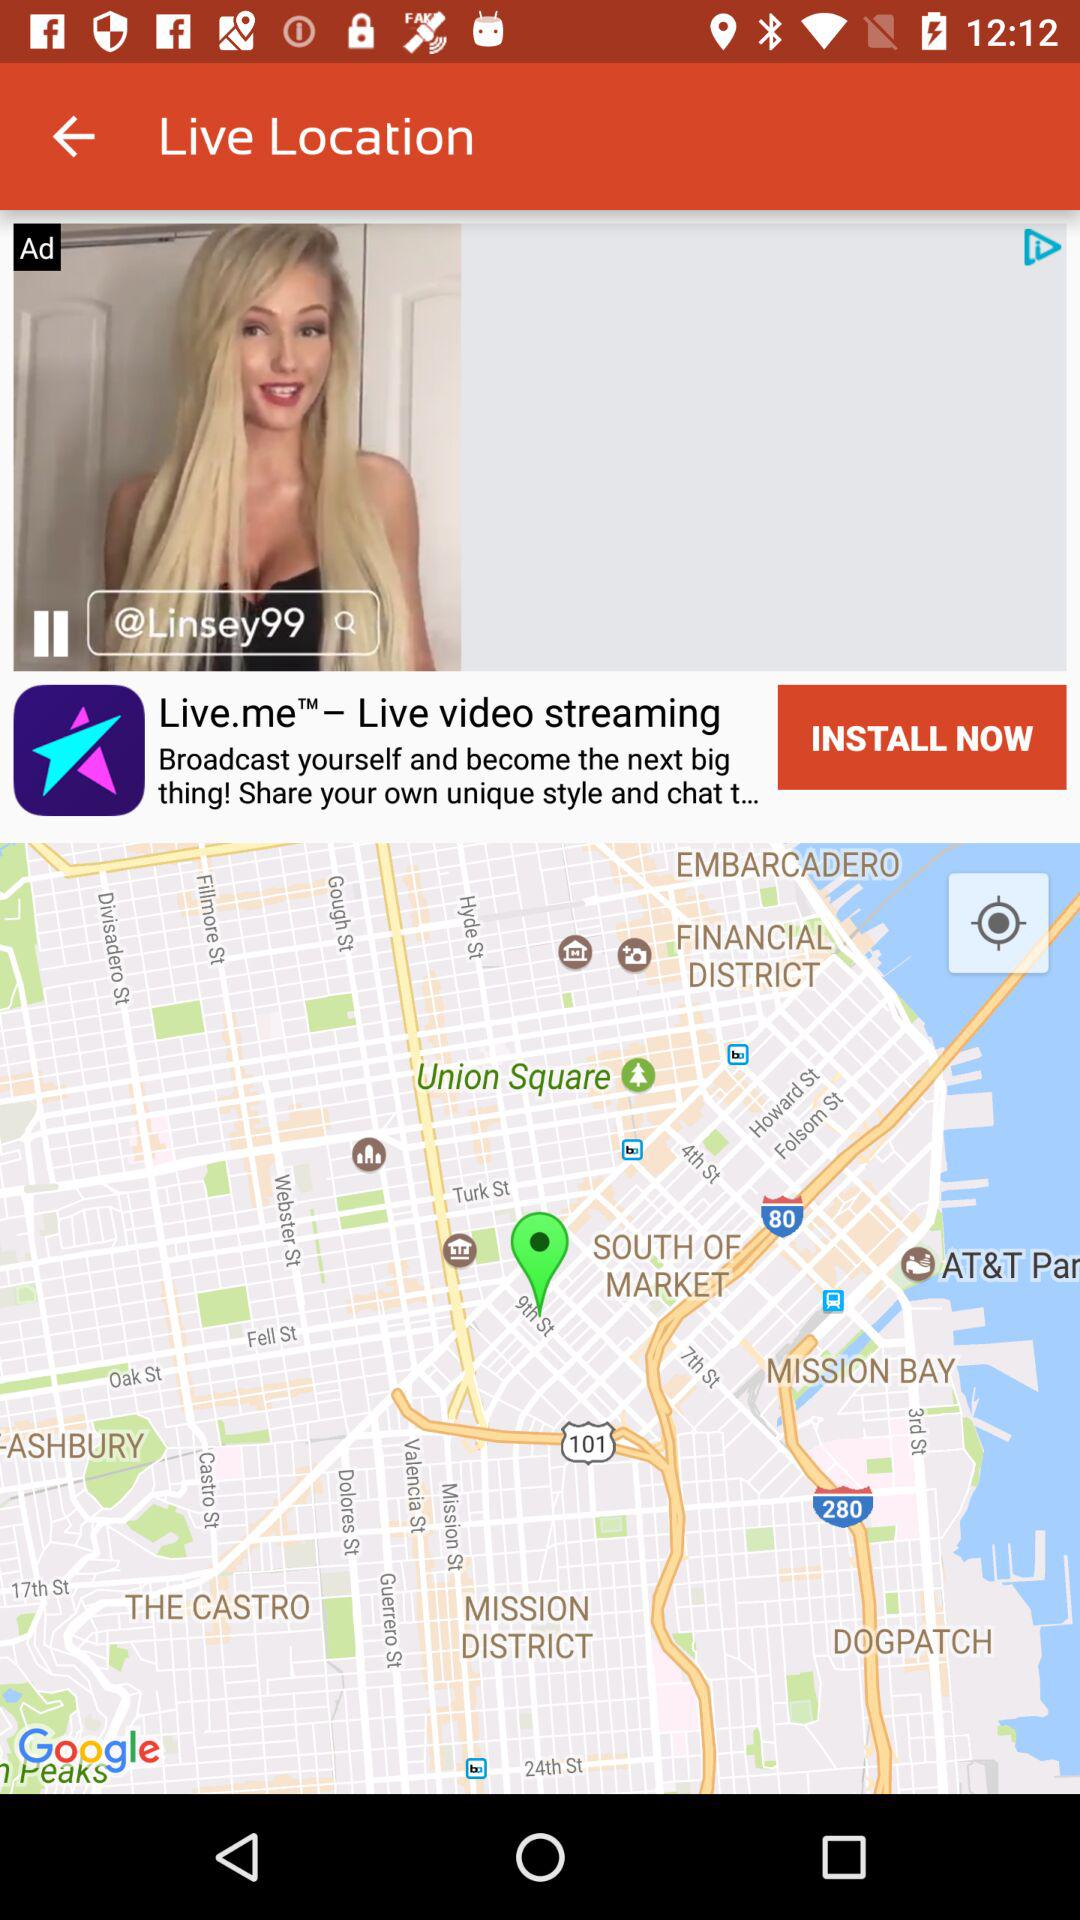  I want to click on open the item to the left of install now item, so click(461, 775).